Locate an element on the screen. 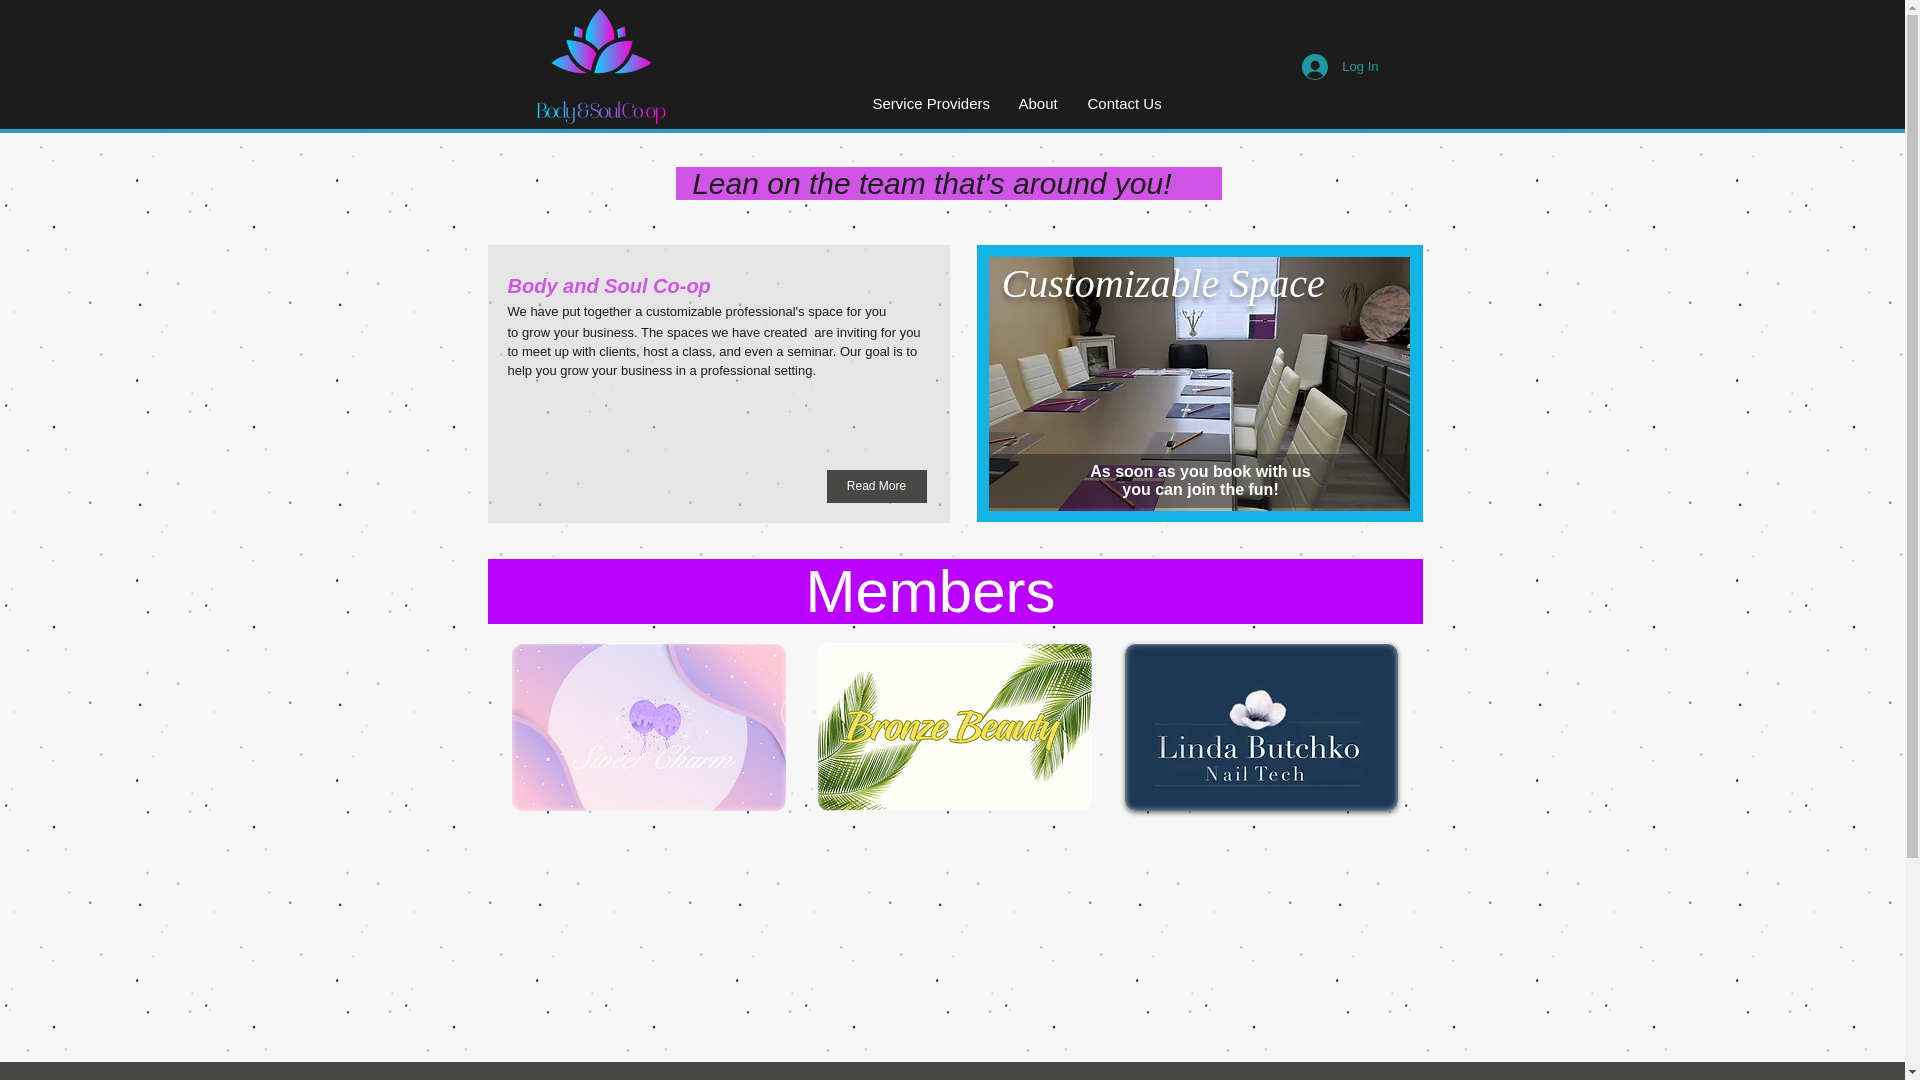 Image resolution: width=1920 pixels, height=1080 pixels. About is located at coordinates (1038, 104).